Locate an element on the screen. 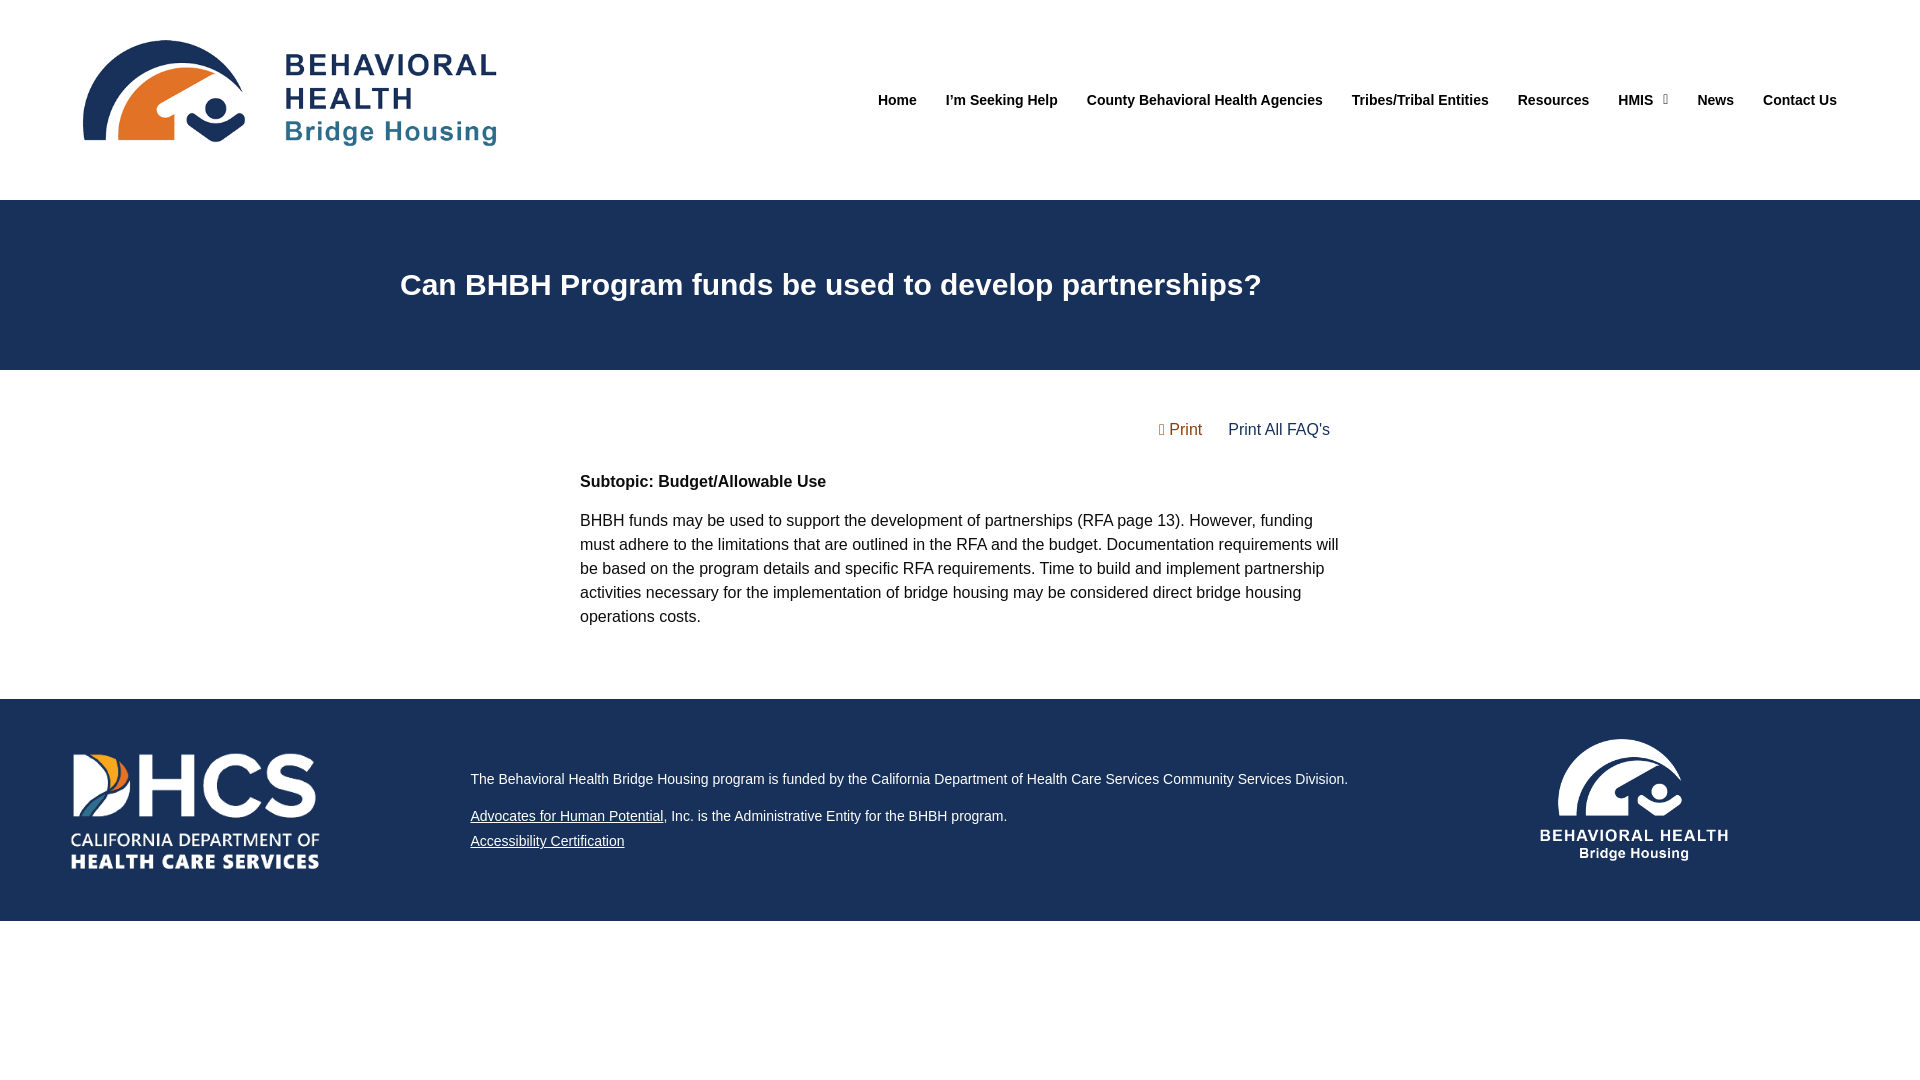  News is located at coordinates (1715, 100).